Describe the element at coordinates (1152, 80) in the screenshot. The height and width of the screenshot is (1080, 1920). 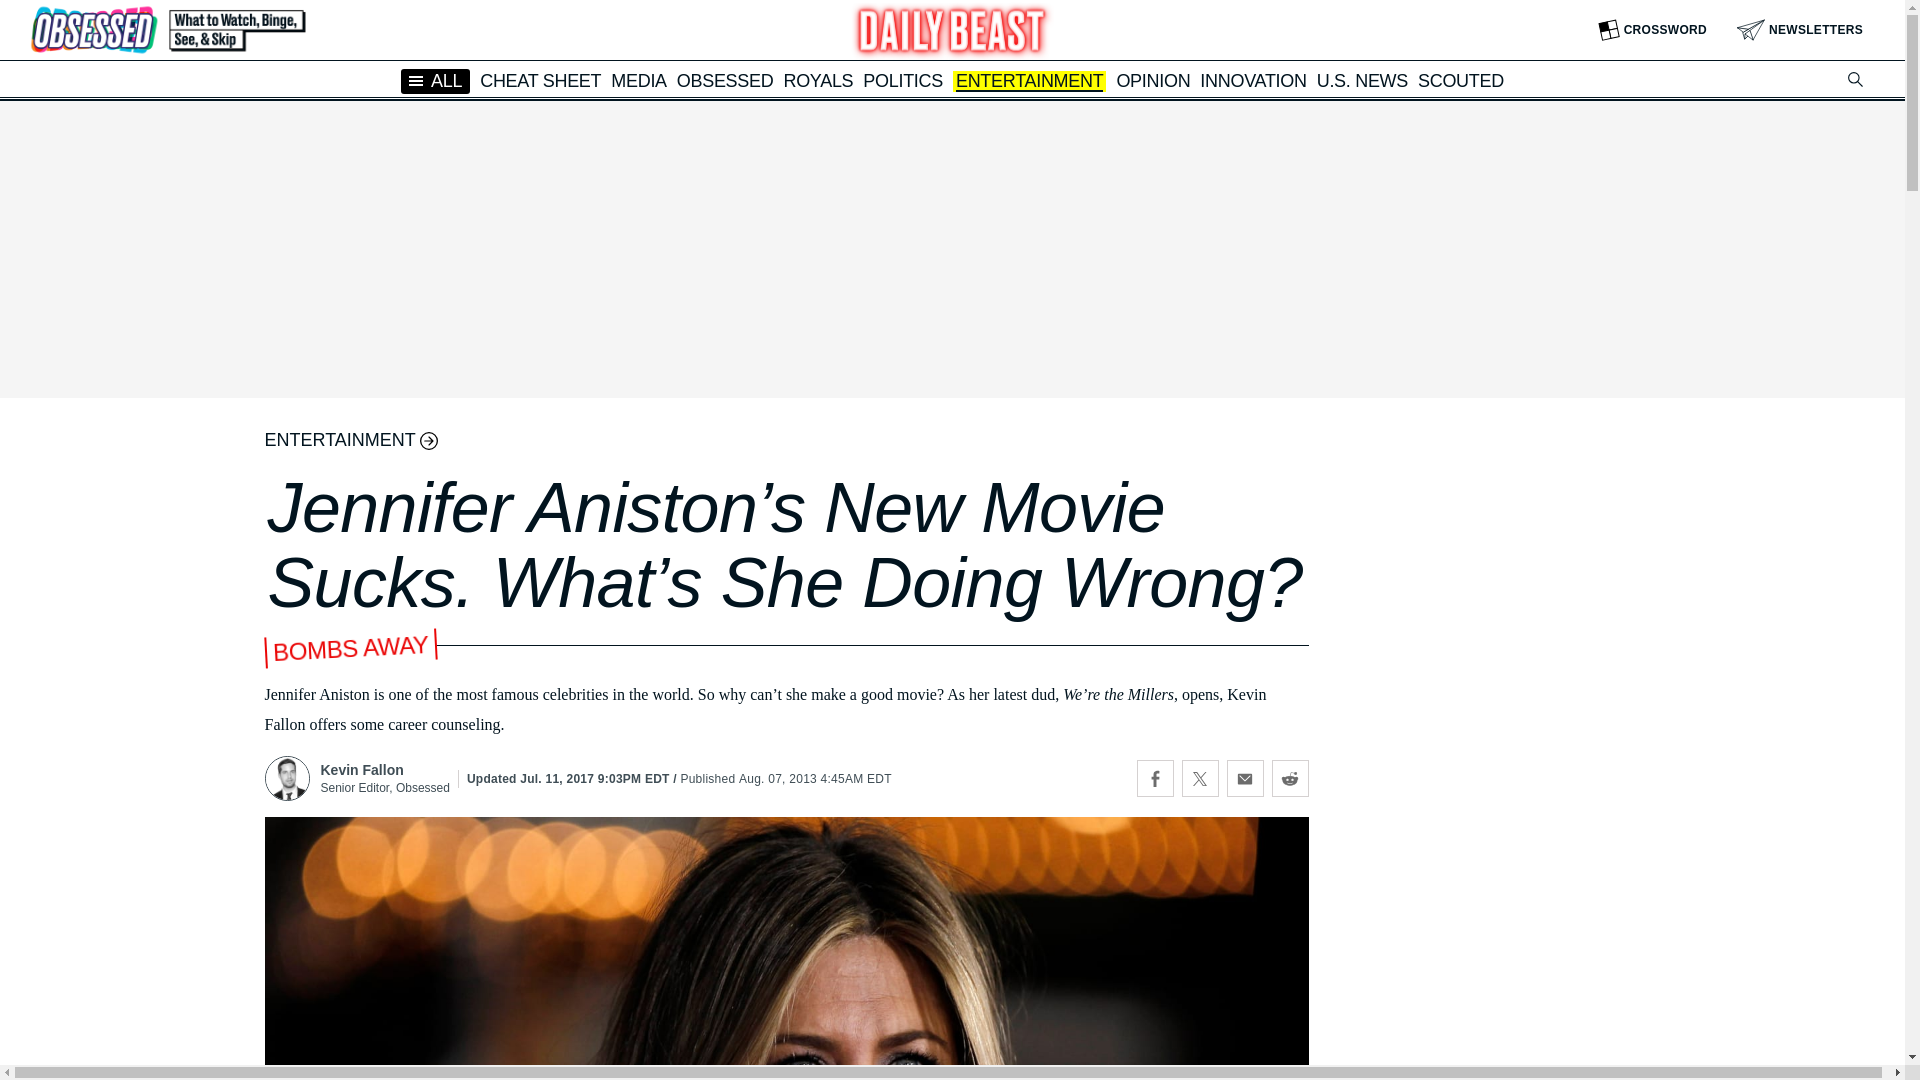
I see `OPINION` at that location.